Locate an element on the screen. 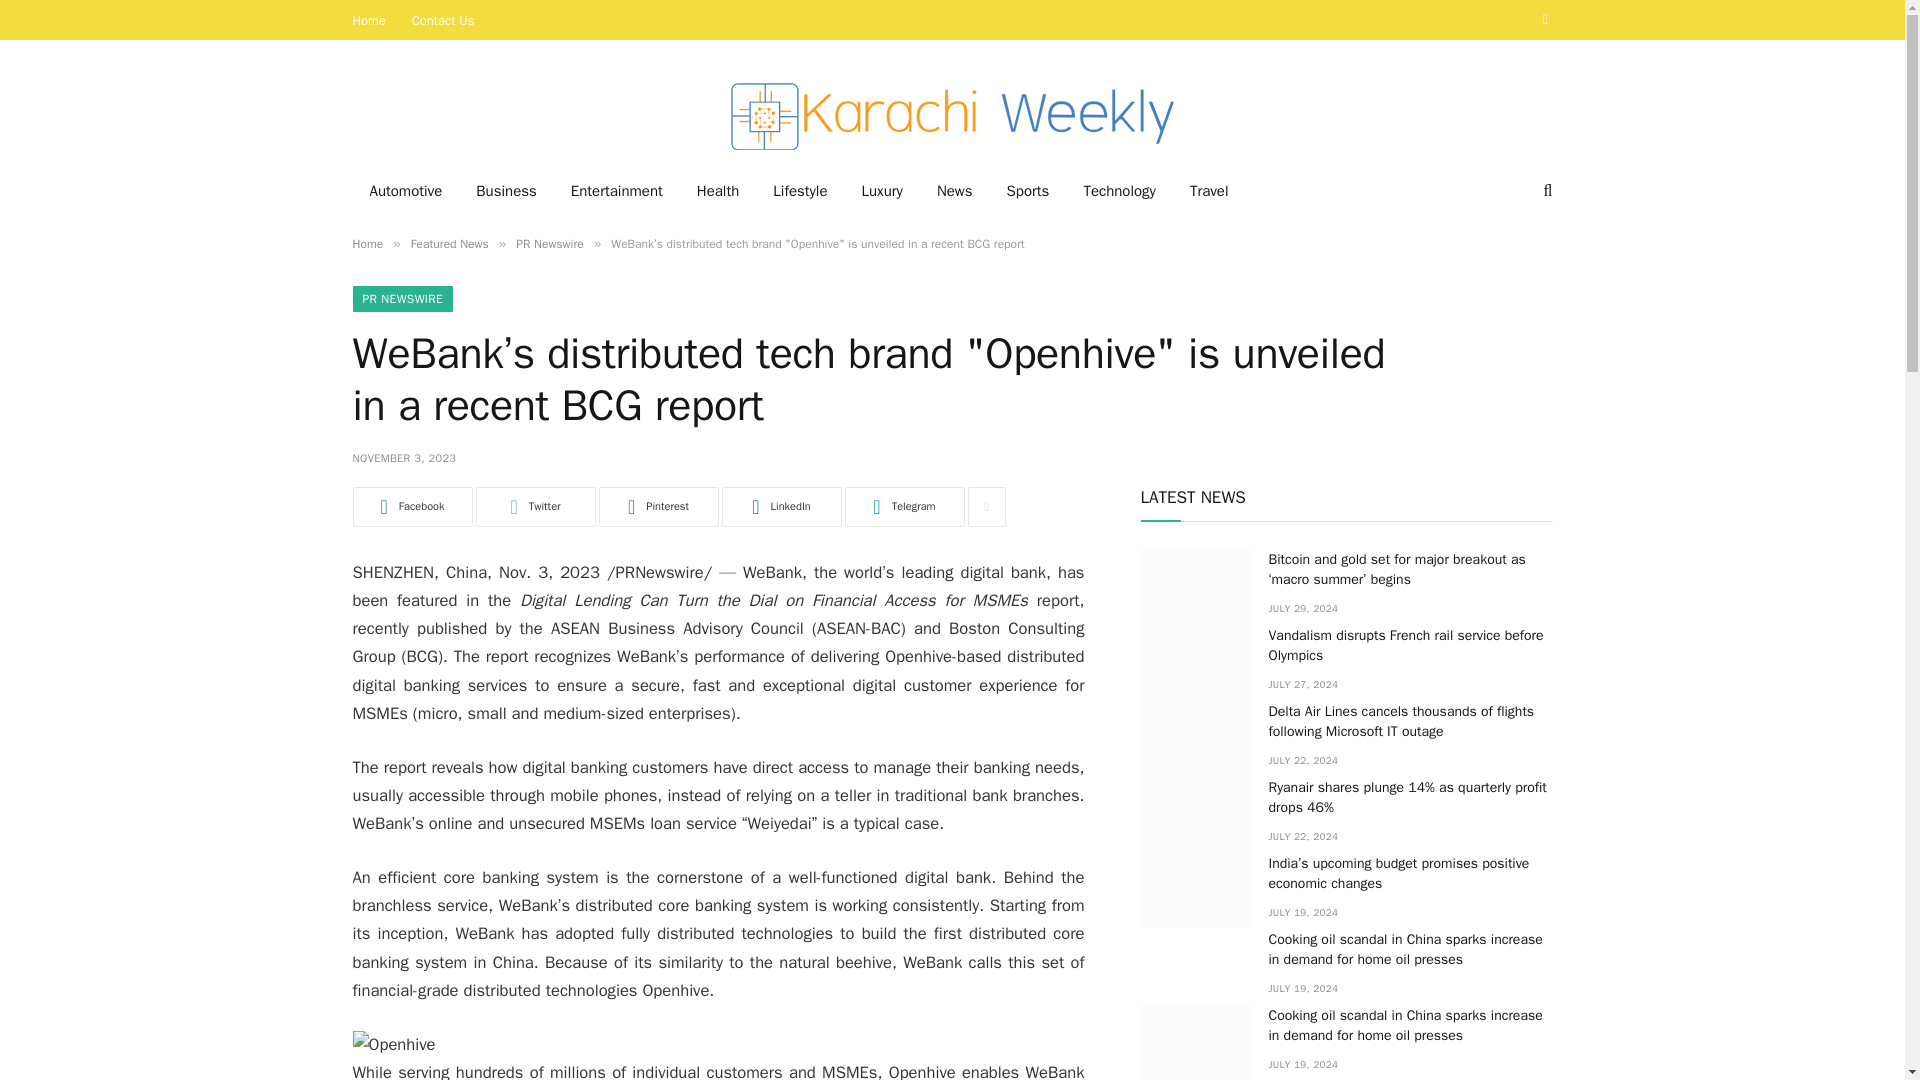 The width and height of the screenshot is (1920, 1080). Share on LinkedIn is located at coordinates (782, 507).